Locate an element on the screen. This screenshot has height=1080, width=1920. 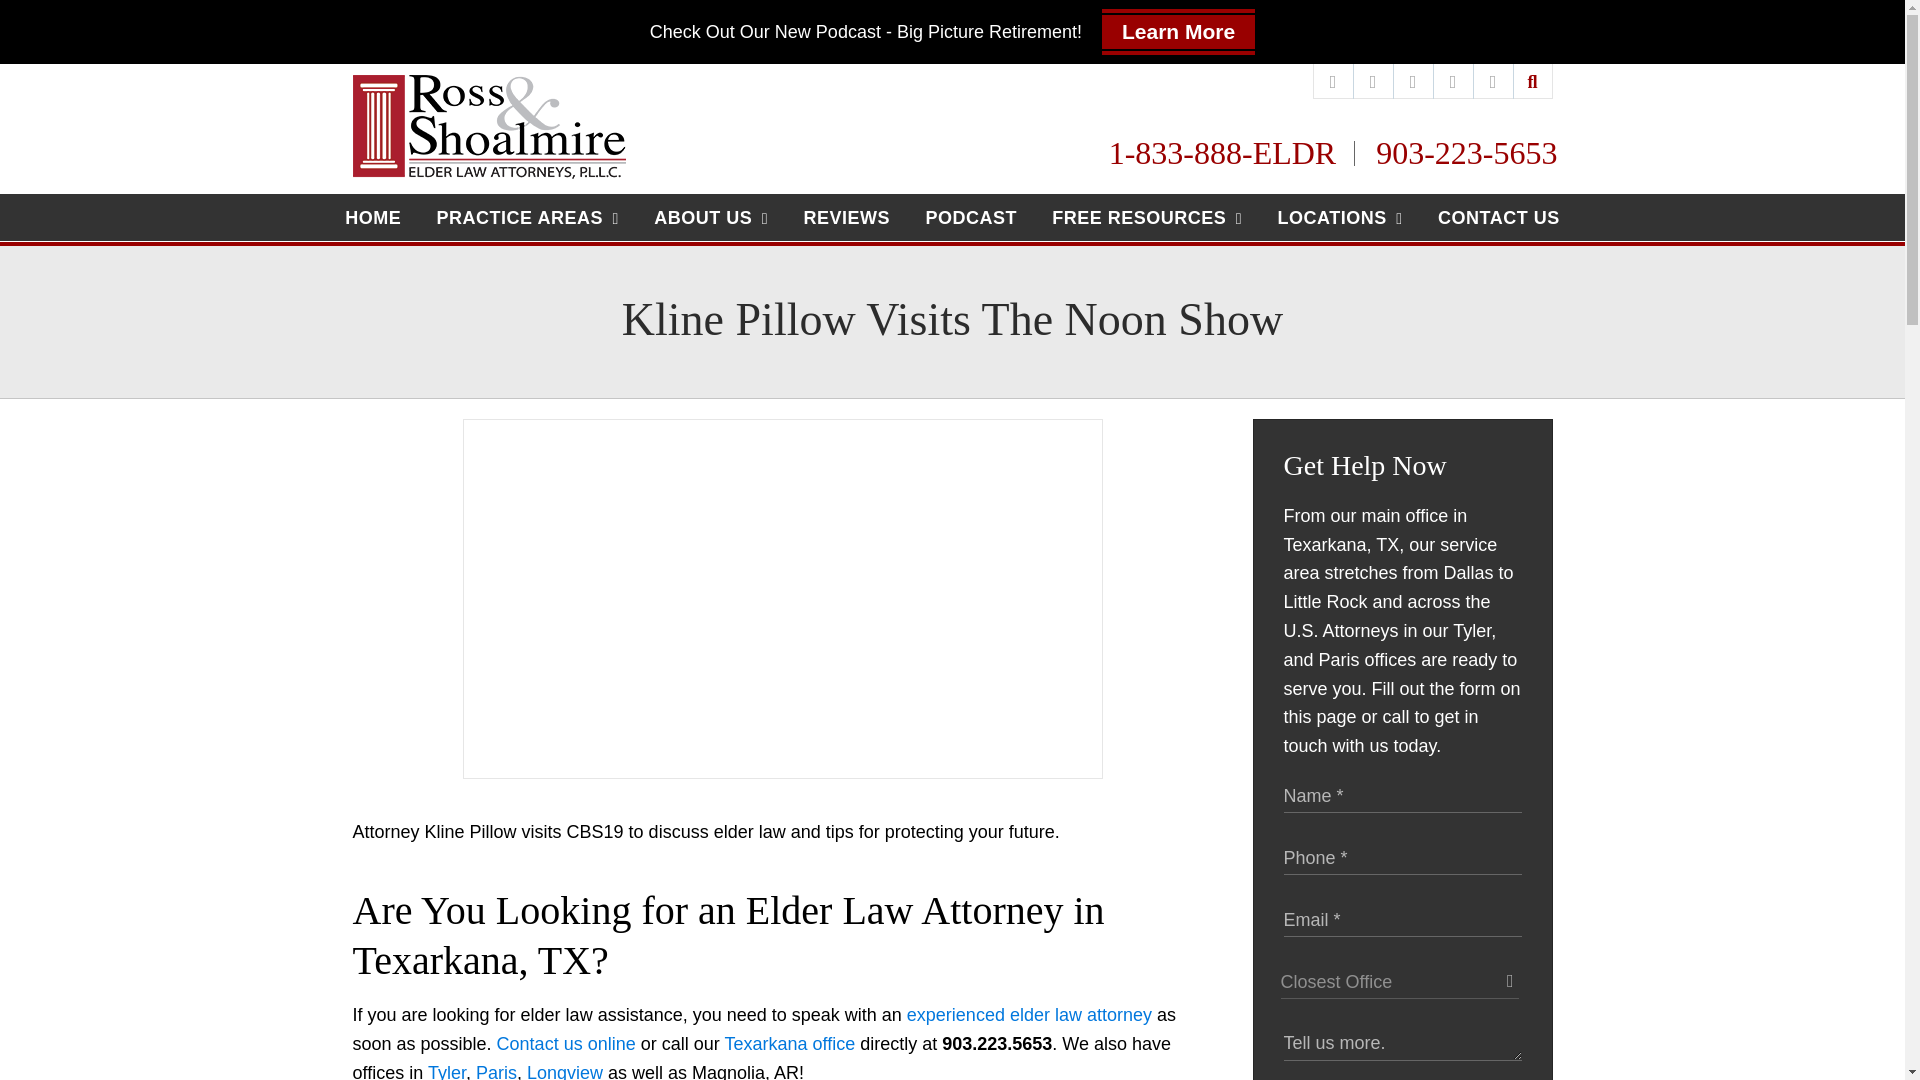
FREE RESOURCES is located at coordinates (1146, 217).